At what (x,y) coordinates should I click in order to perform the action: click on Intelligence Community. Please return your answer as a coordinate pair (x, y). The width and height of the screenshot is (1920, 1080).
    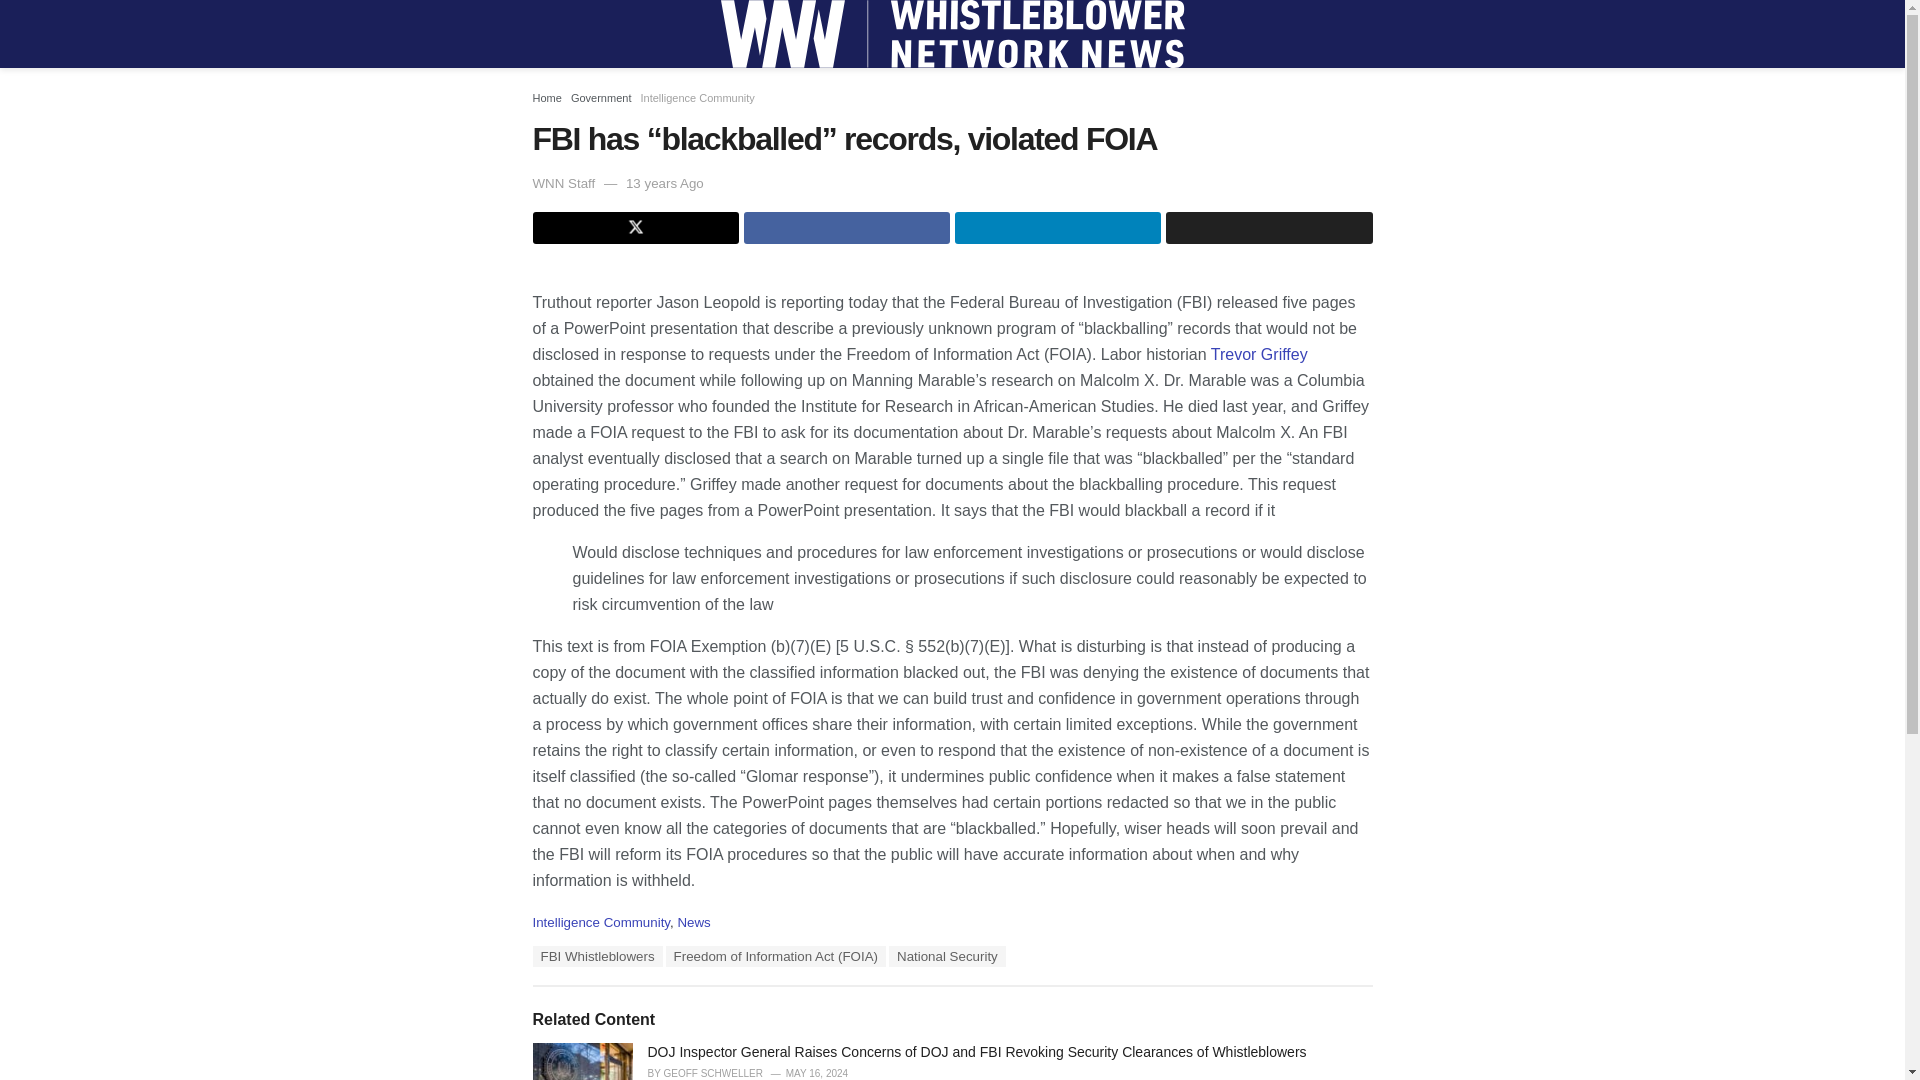
    Looking at the image, I should click on (600, 922).